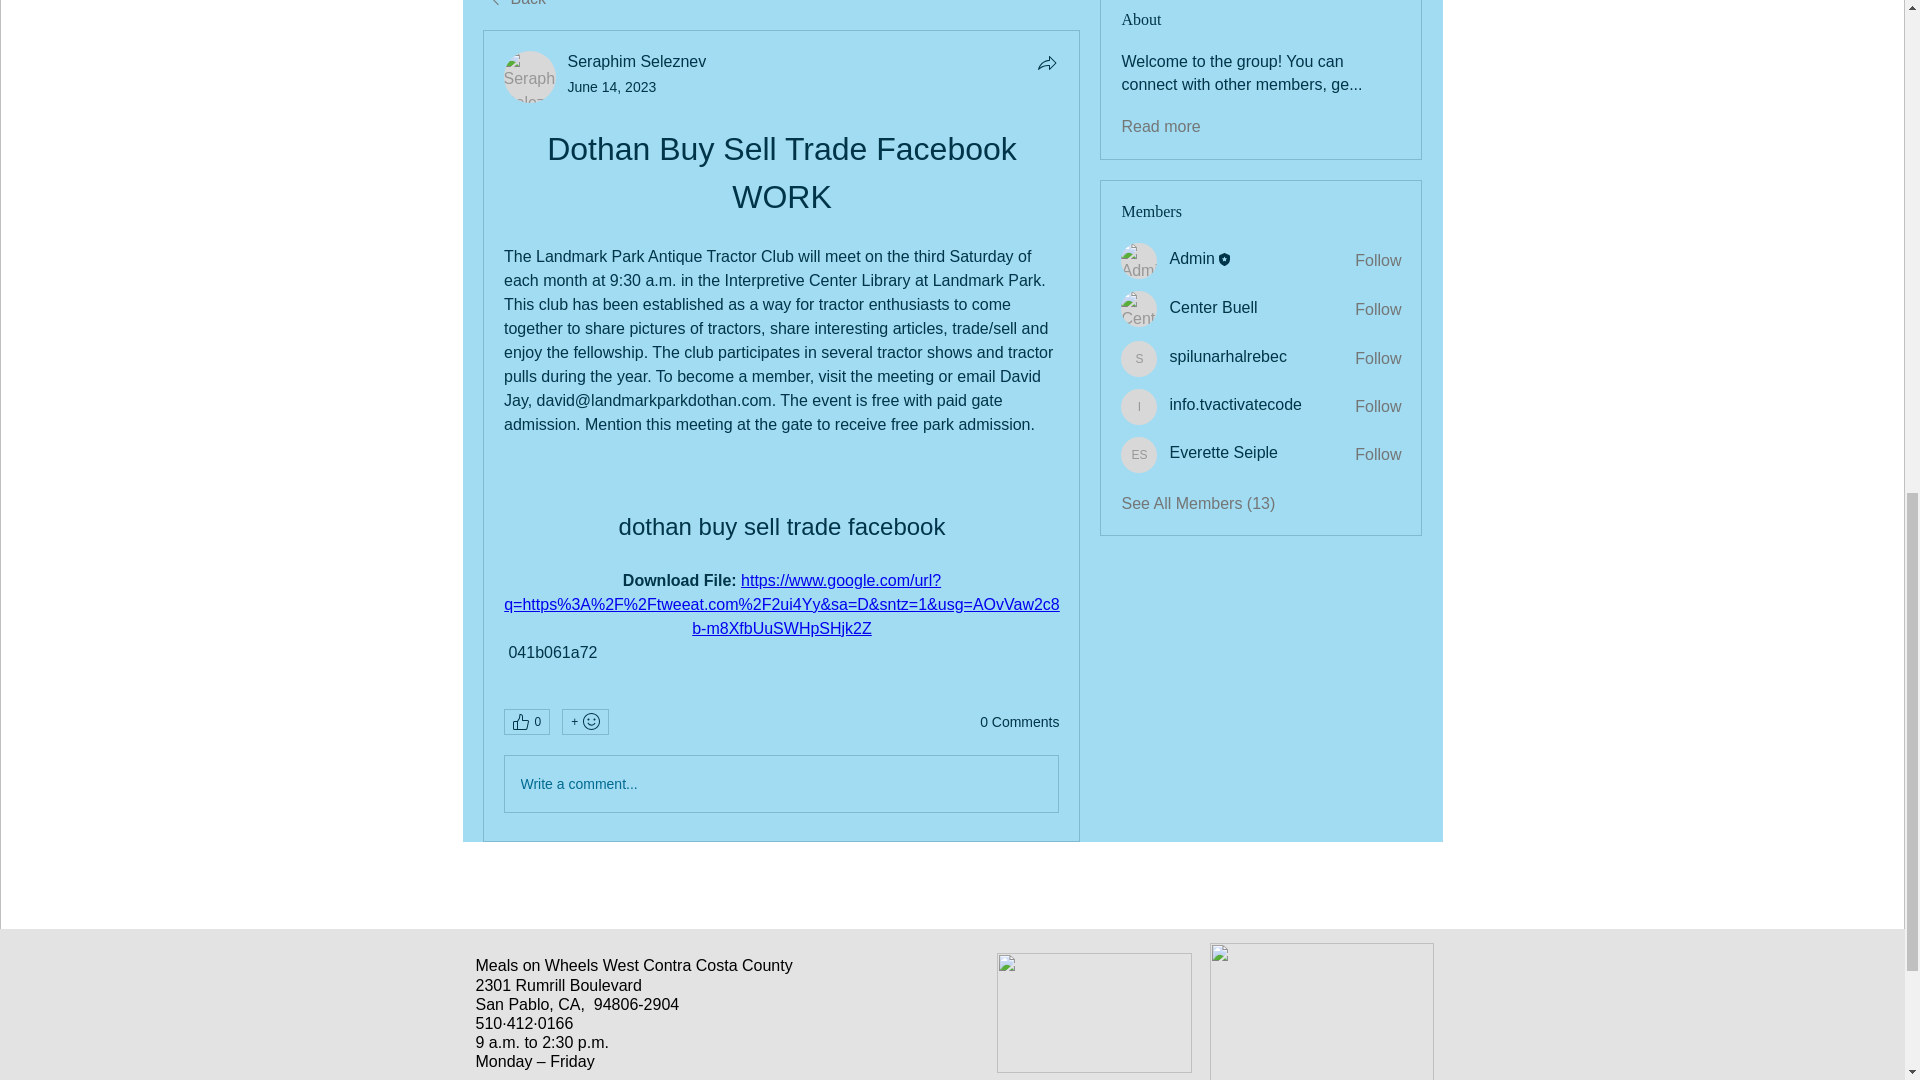 The height and width of the screenshot is (1080, 1920). Describe the element at coordinates (1228, 356) in the screenshot. I see `spilunarhalrebec` at that location.